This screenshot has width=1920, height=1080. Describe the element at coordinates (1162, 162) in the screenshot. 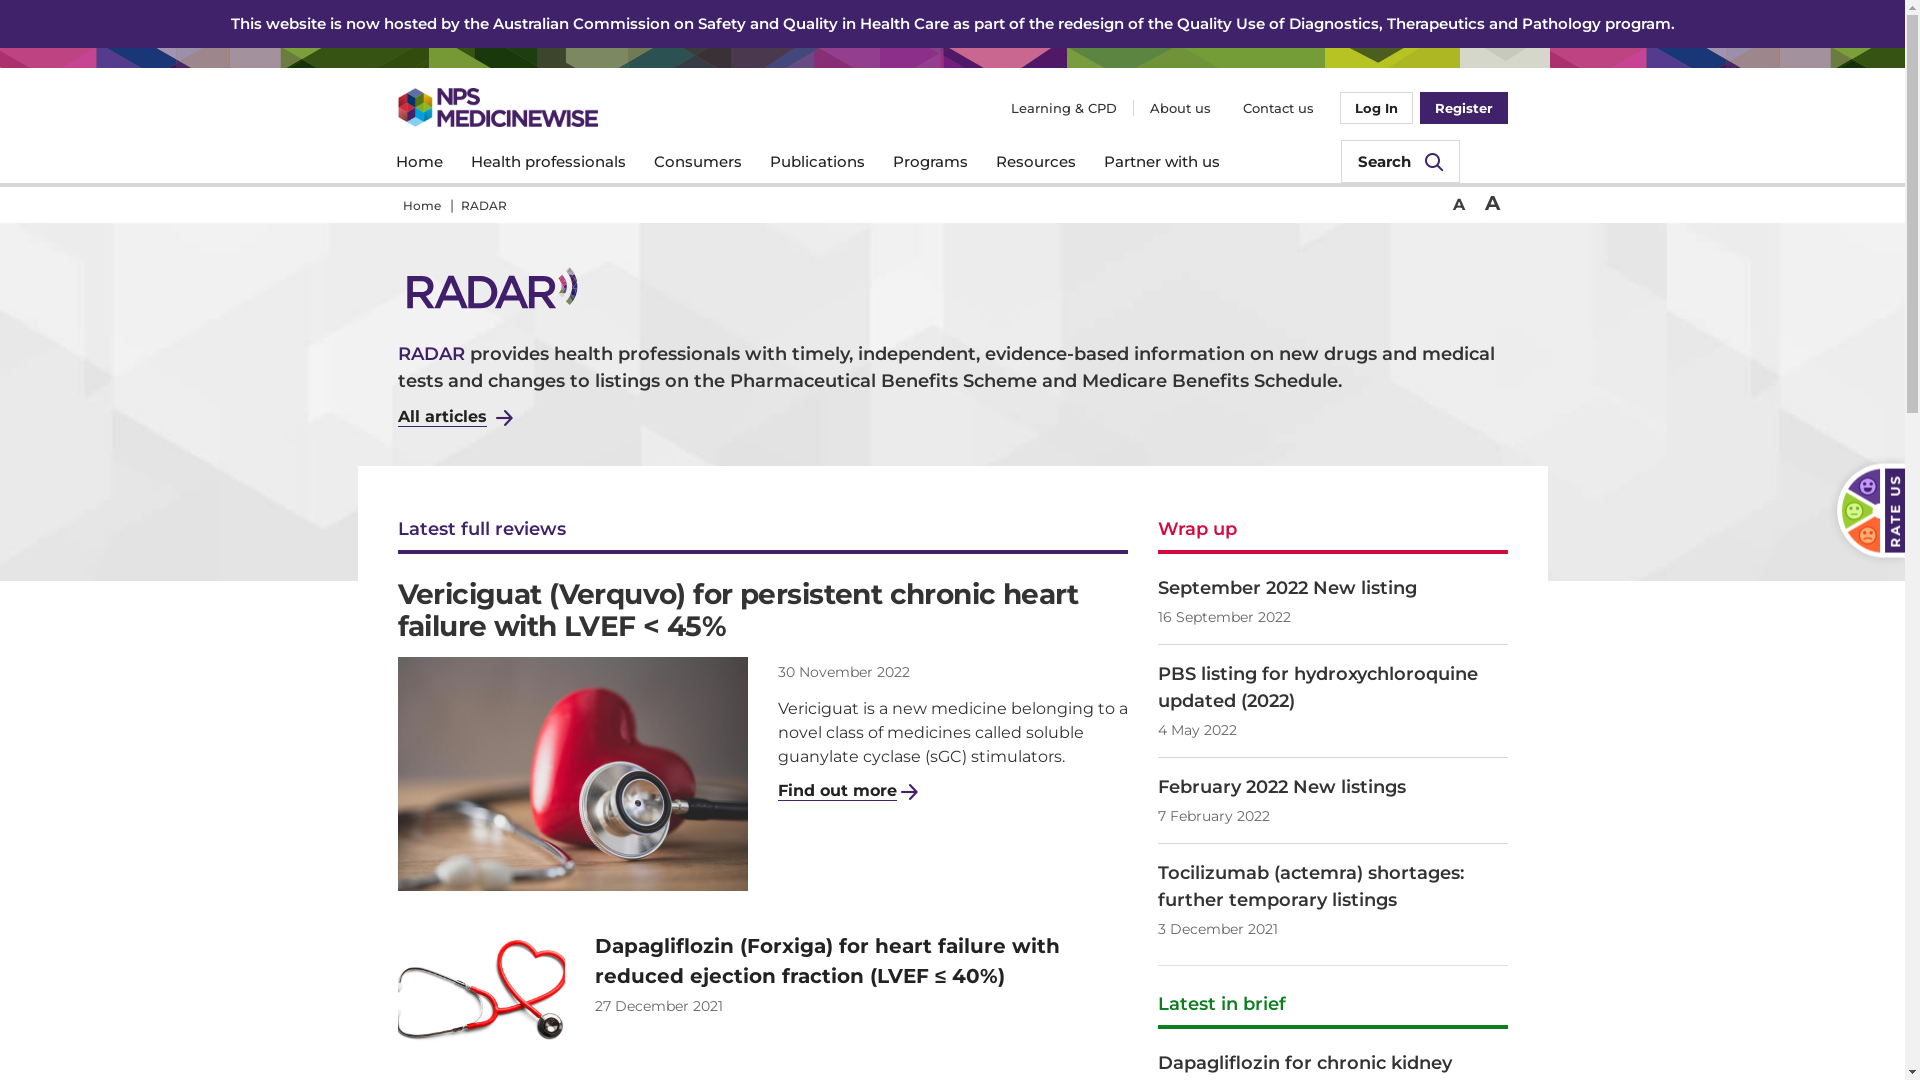

I see `Partner with us` at that location.